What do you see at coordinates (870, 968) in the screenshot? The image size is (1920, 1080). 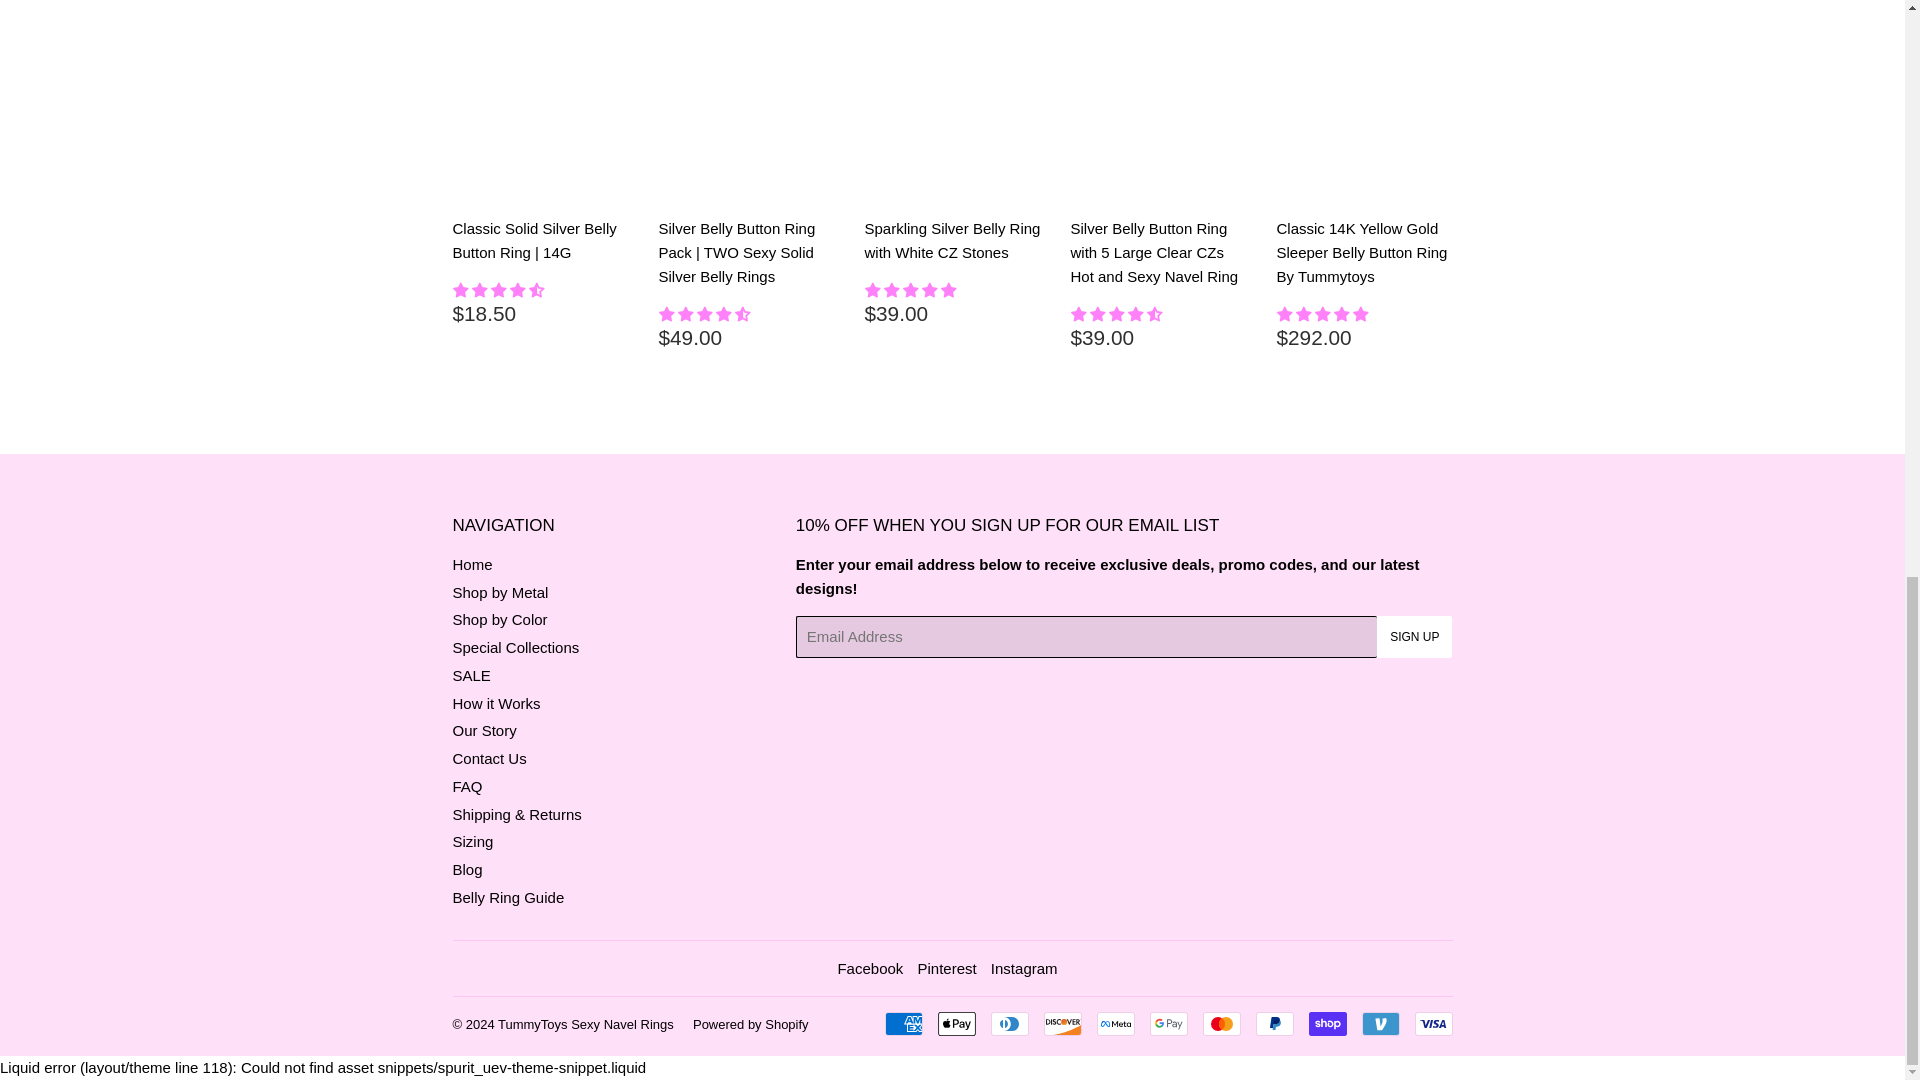 I see `TummyToys Sexy Navel Rings on Facebook` at bounding box center [870, 968].